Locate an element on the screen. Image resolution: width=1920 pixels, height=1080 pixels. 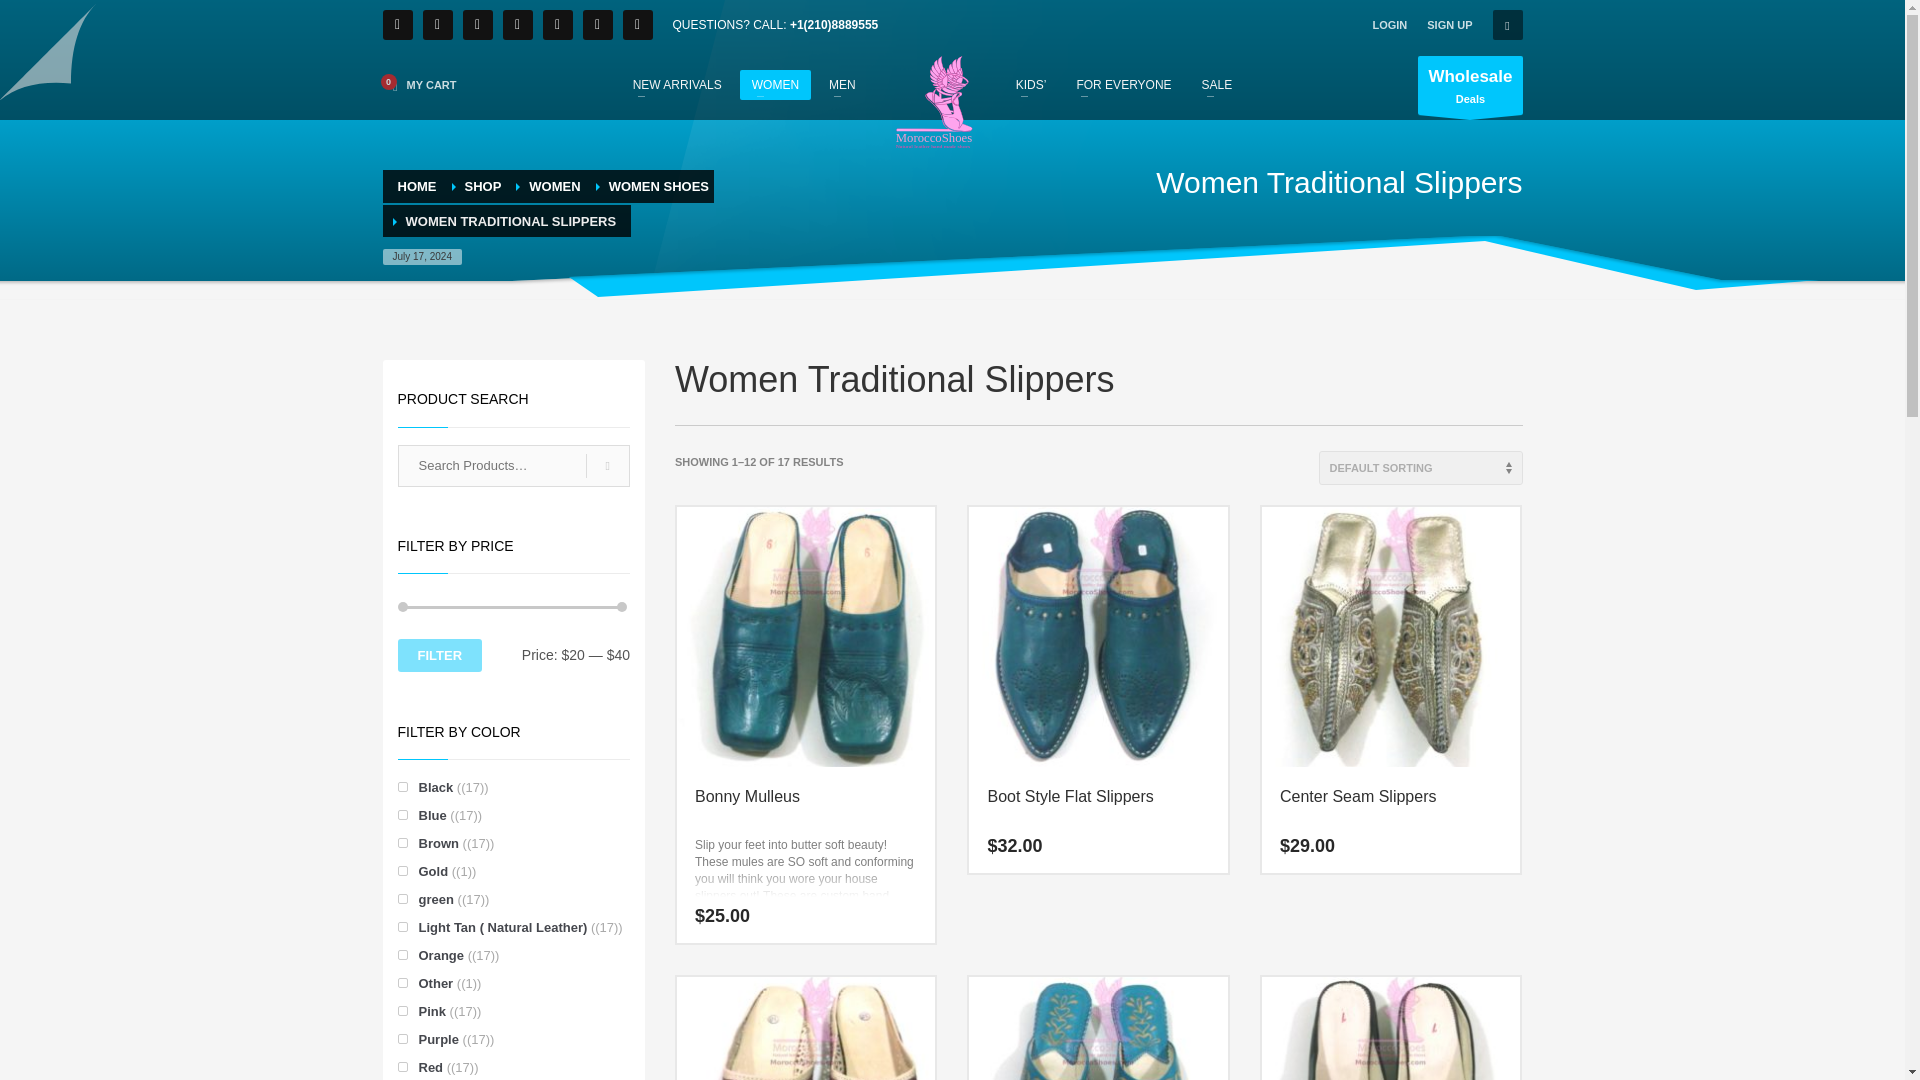
Facebook is located at coordinates (397, 24).